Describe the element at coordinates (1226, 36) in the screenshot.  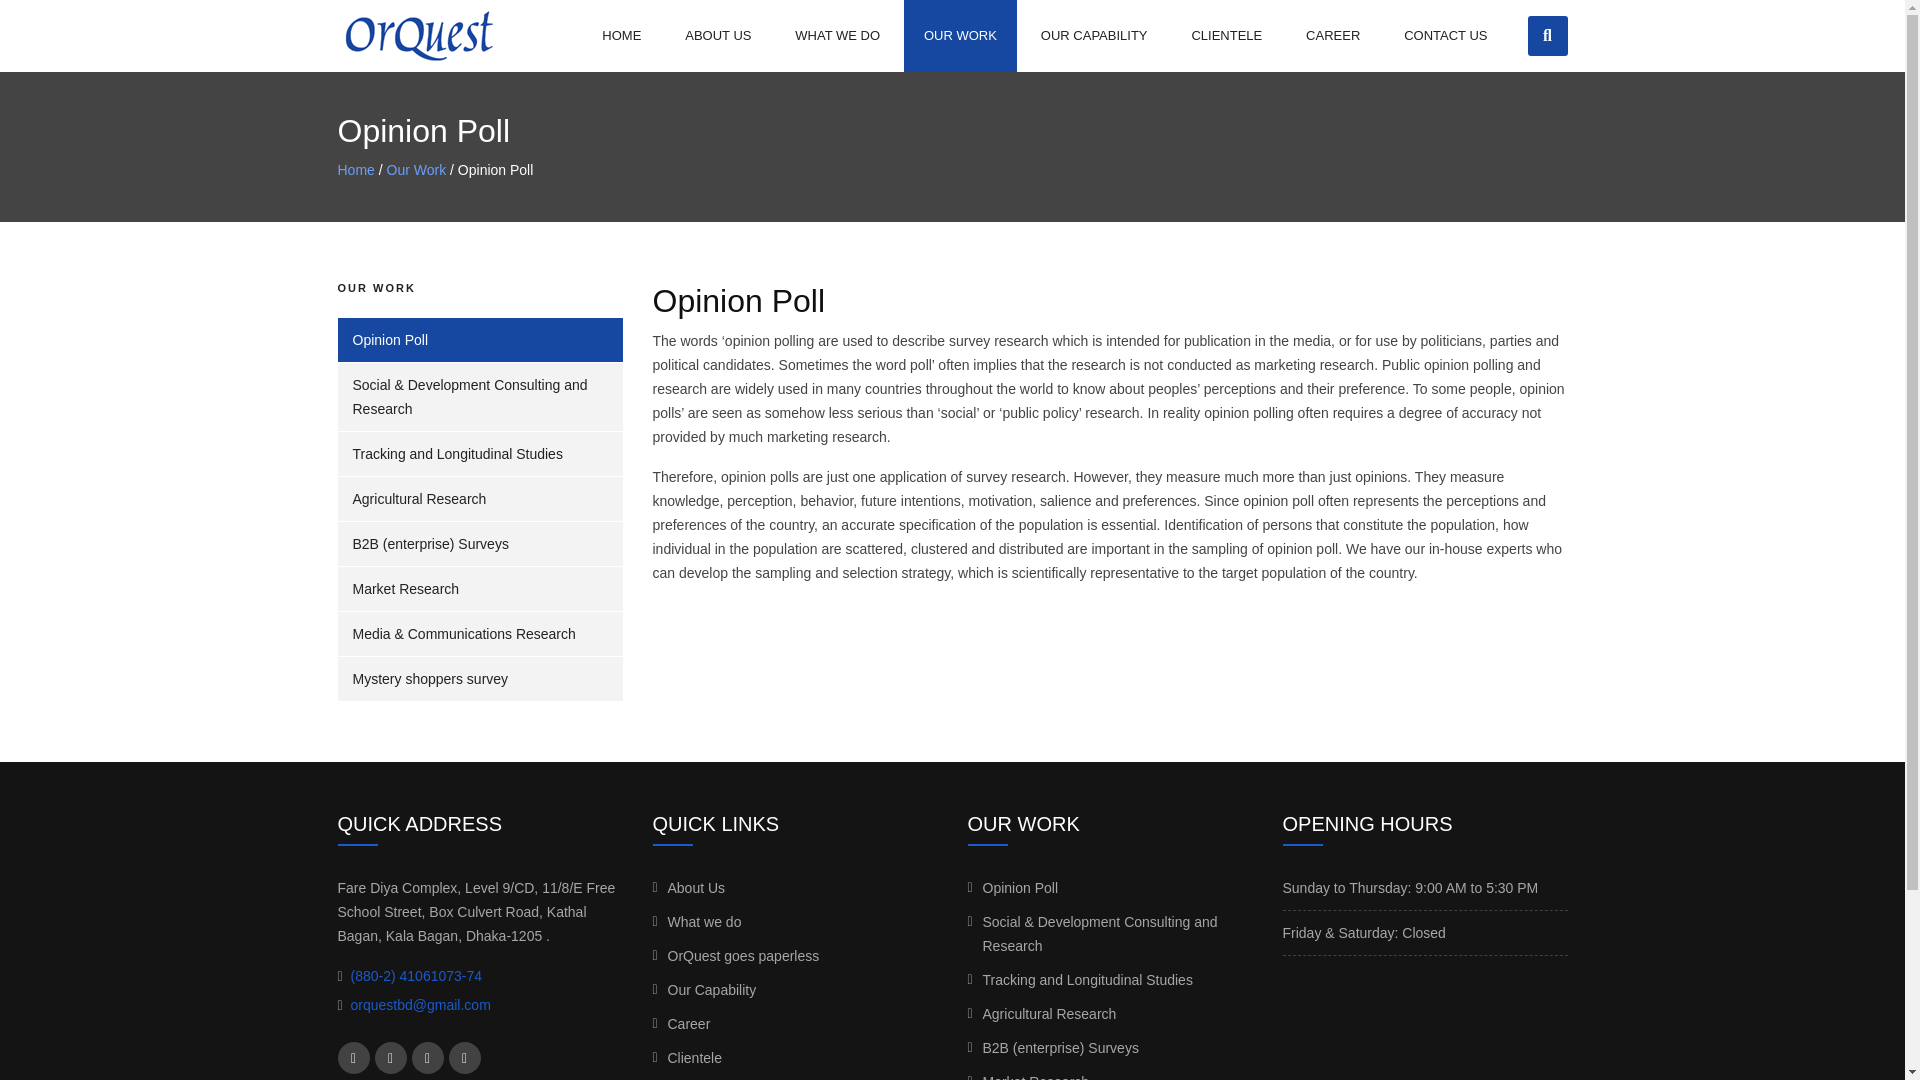
I see `CLIENTELE` at that location.